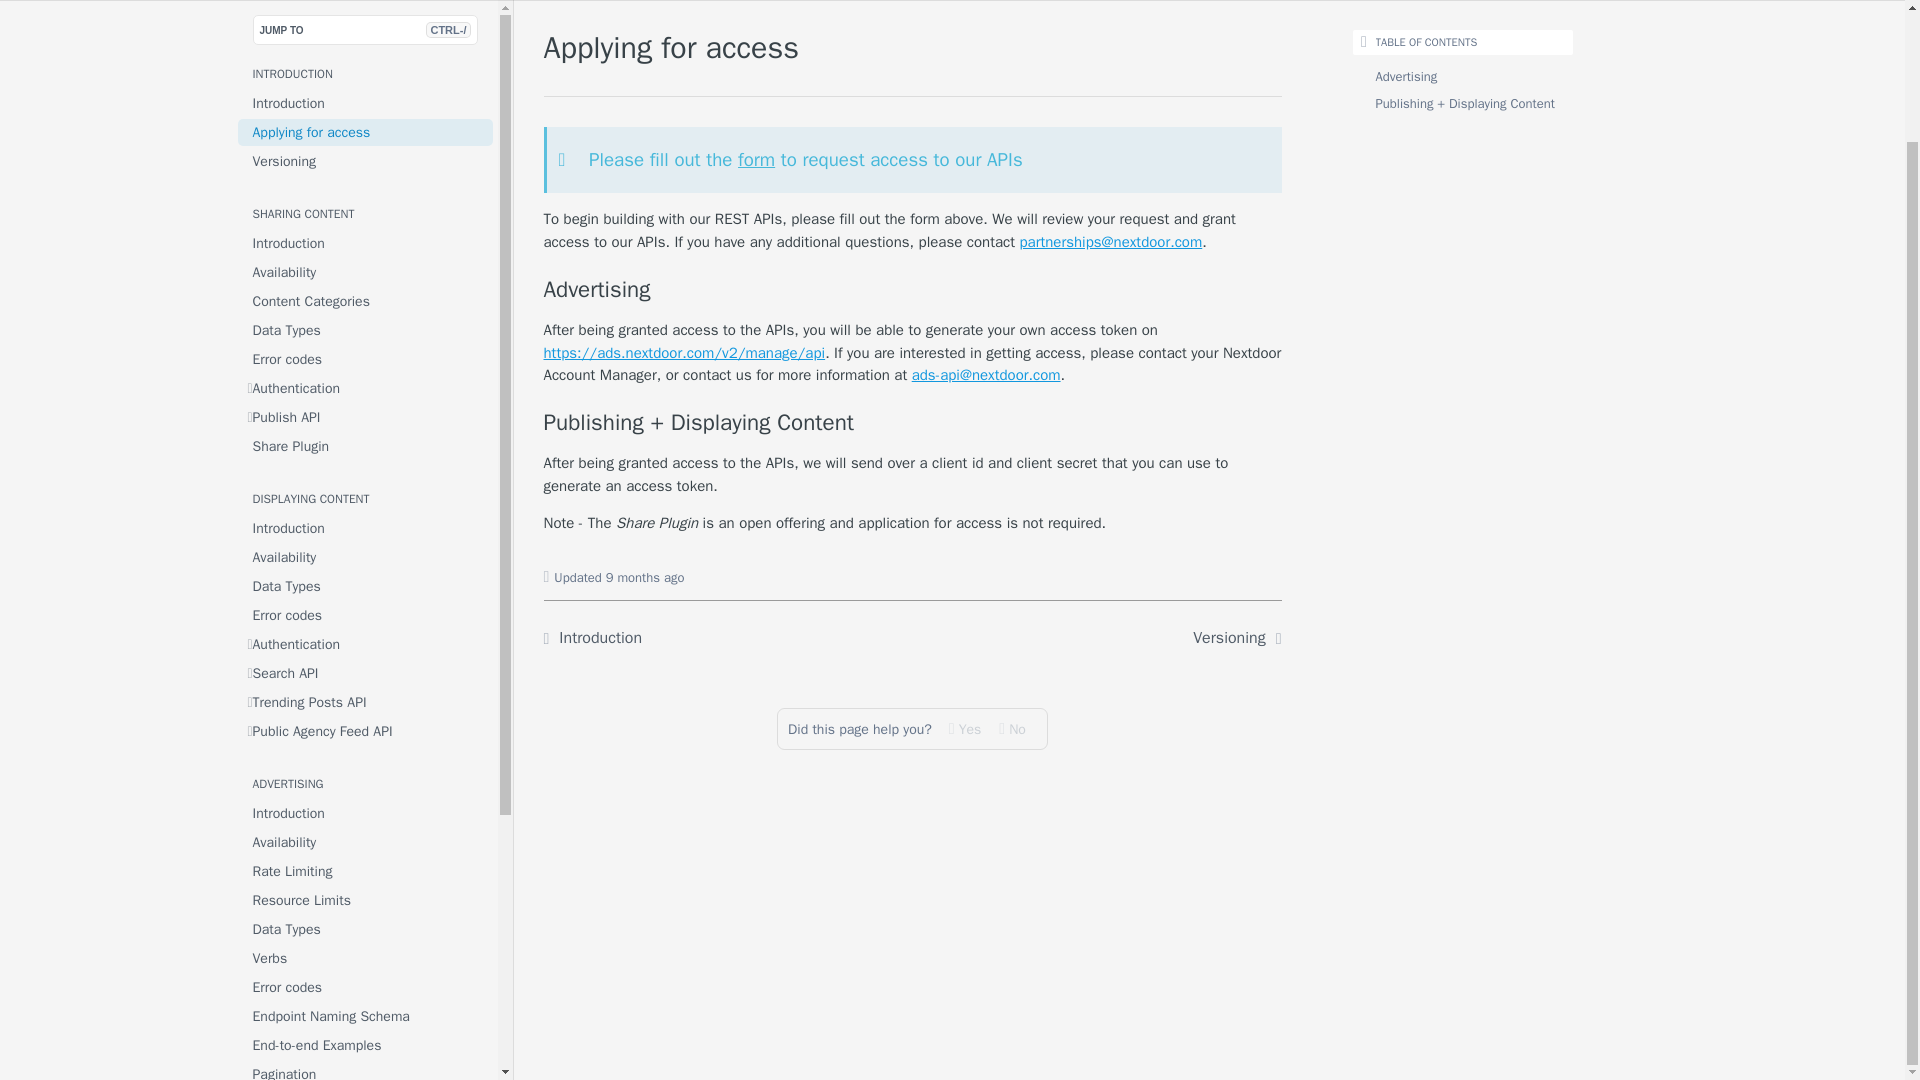 The width and height of the screenshot is (1920, 1080). I want to click on Authentication, so click(366, 388).